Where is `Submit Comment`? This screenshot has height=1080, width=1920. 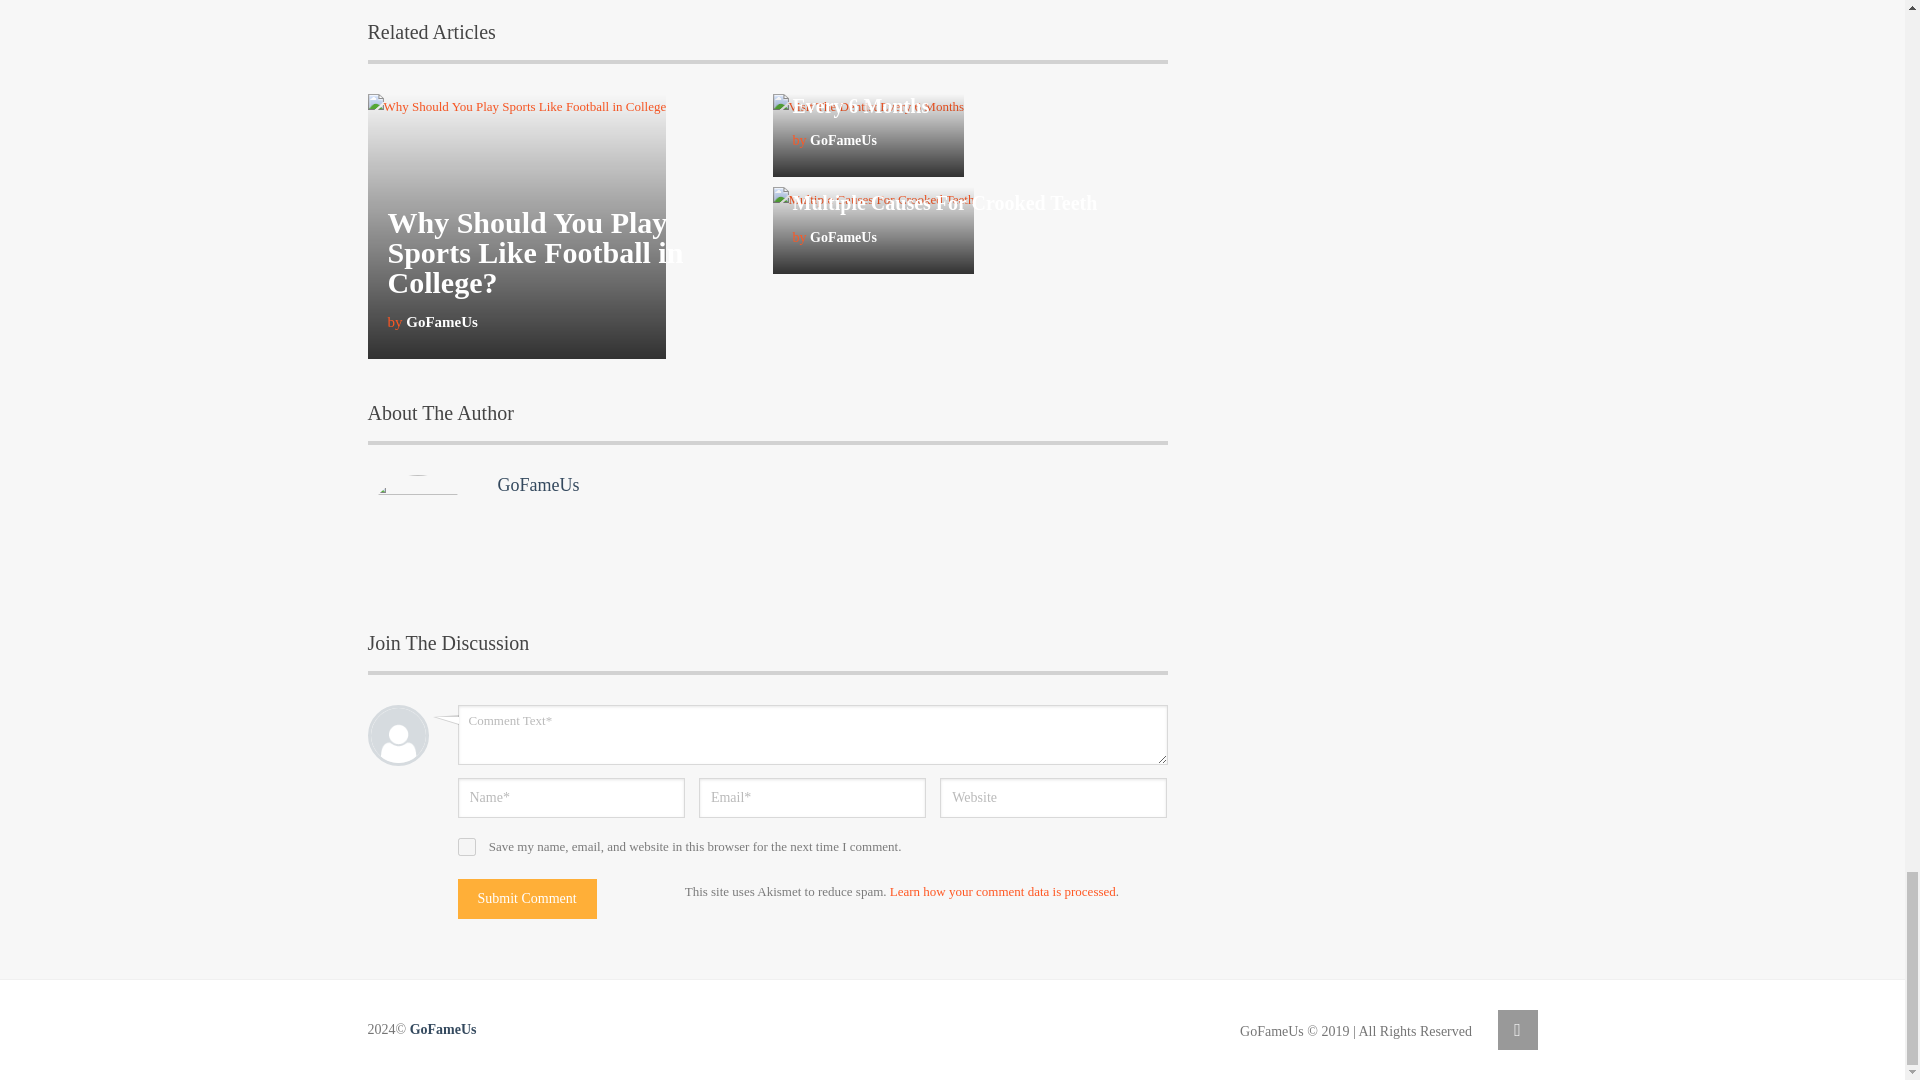
Submit Comment is located at coordinates (528, 899).